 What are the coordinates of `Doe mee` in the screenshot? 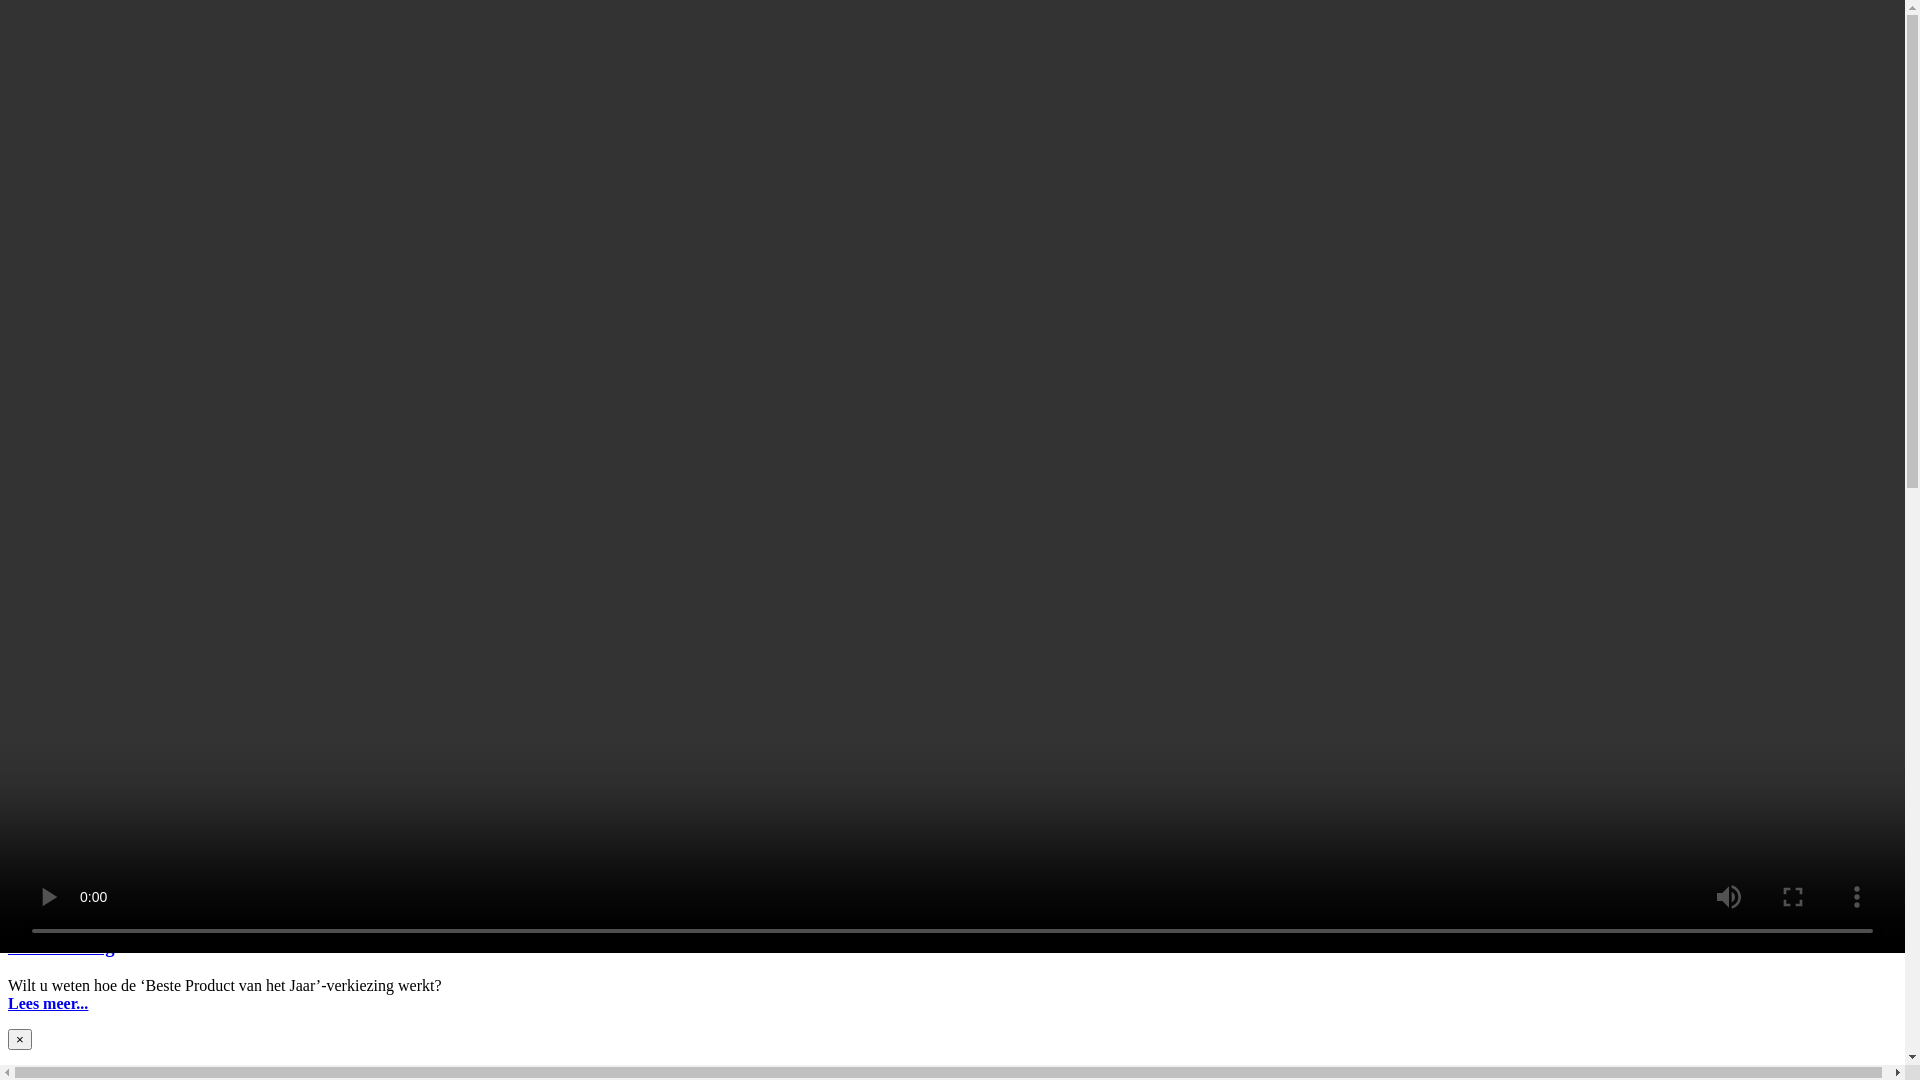 It's located at (952, 71).